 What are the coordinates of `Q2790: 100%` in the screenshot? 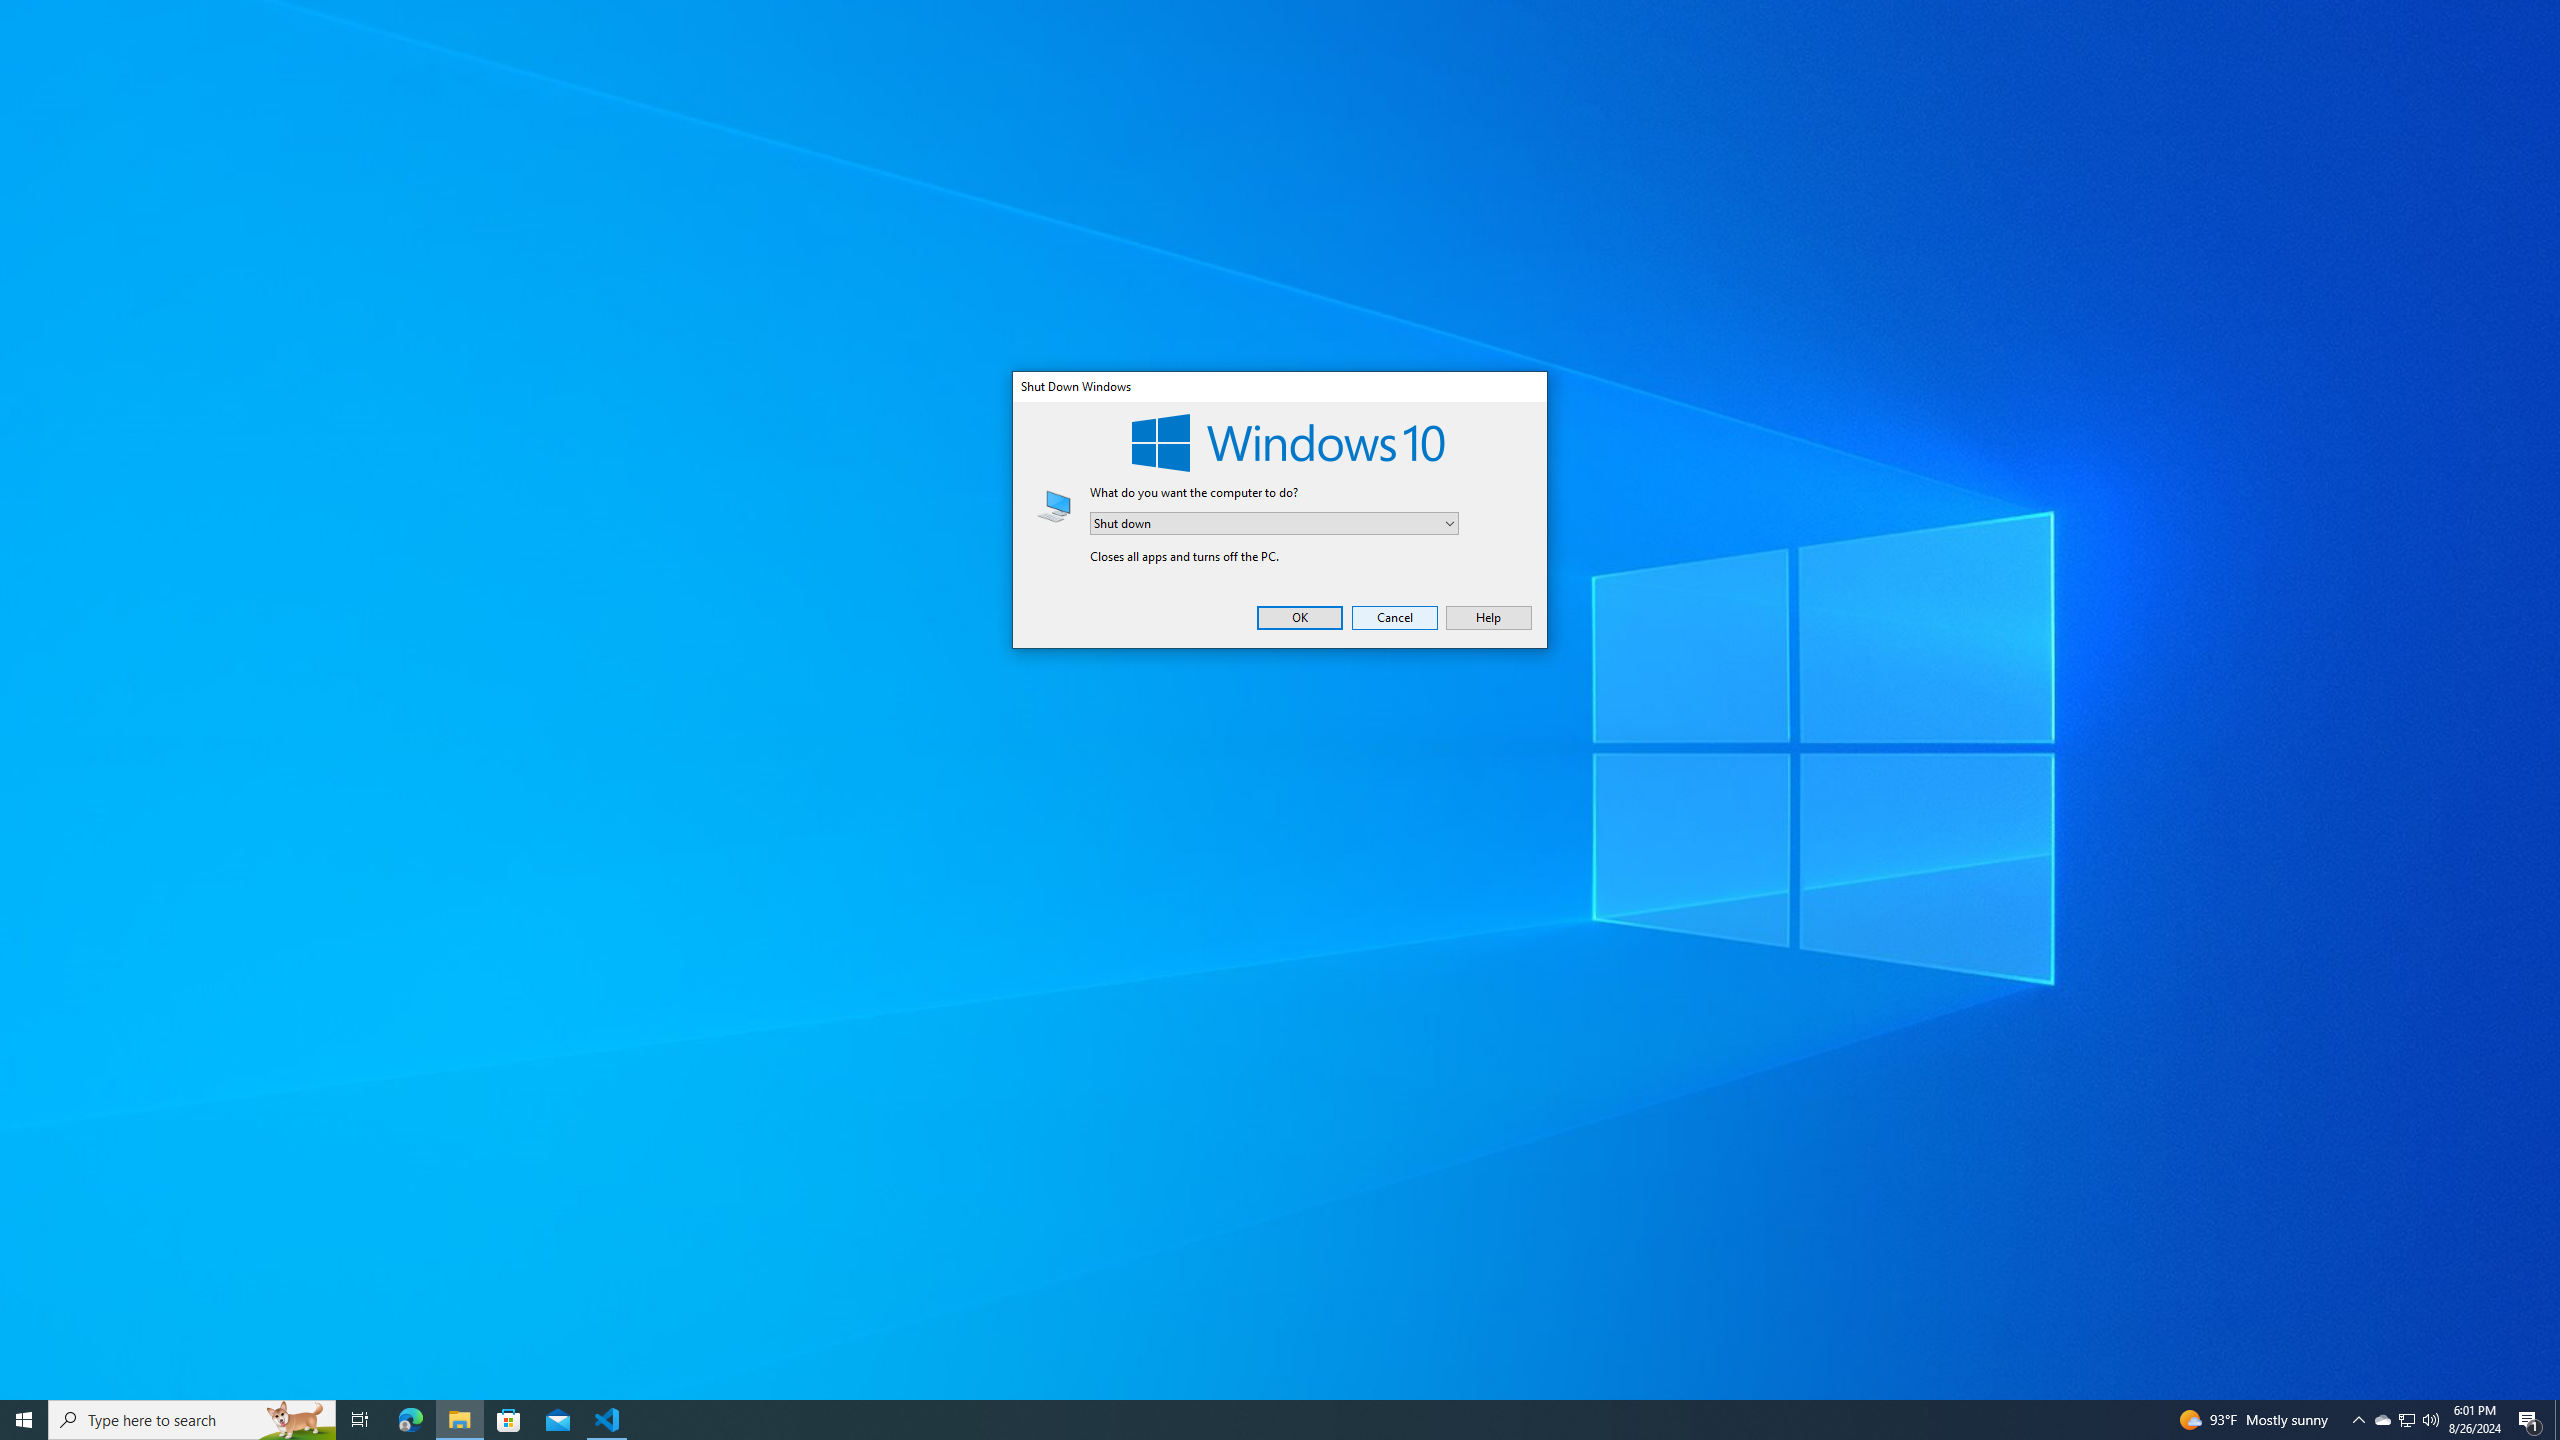 It's located at (2430, 1420).